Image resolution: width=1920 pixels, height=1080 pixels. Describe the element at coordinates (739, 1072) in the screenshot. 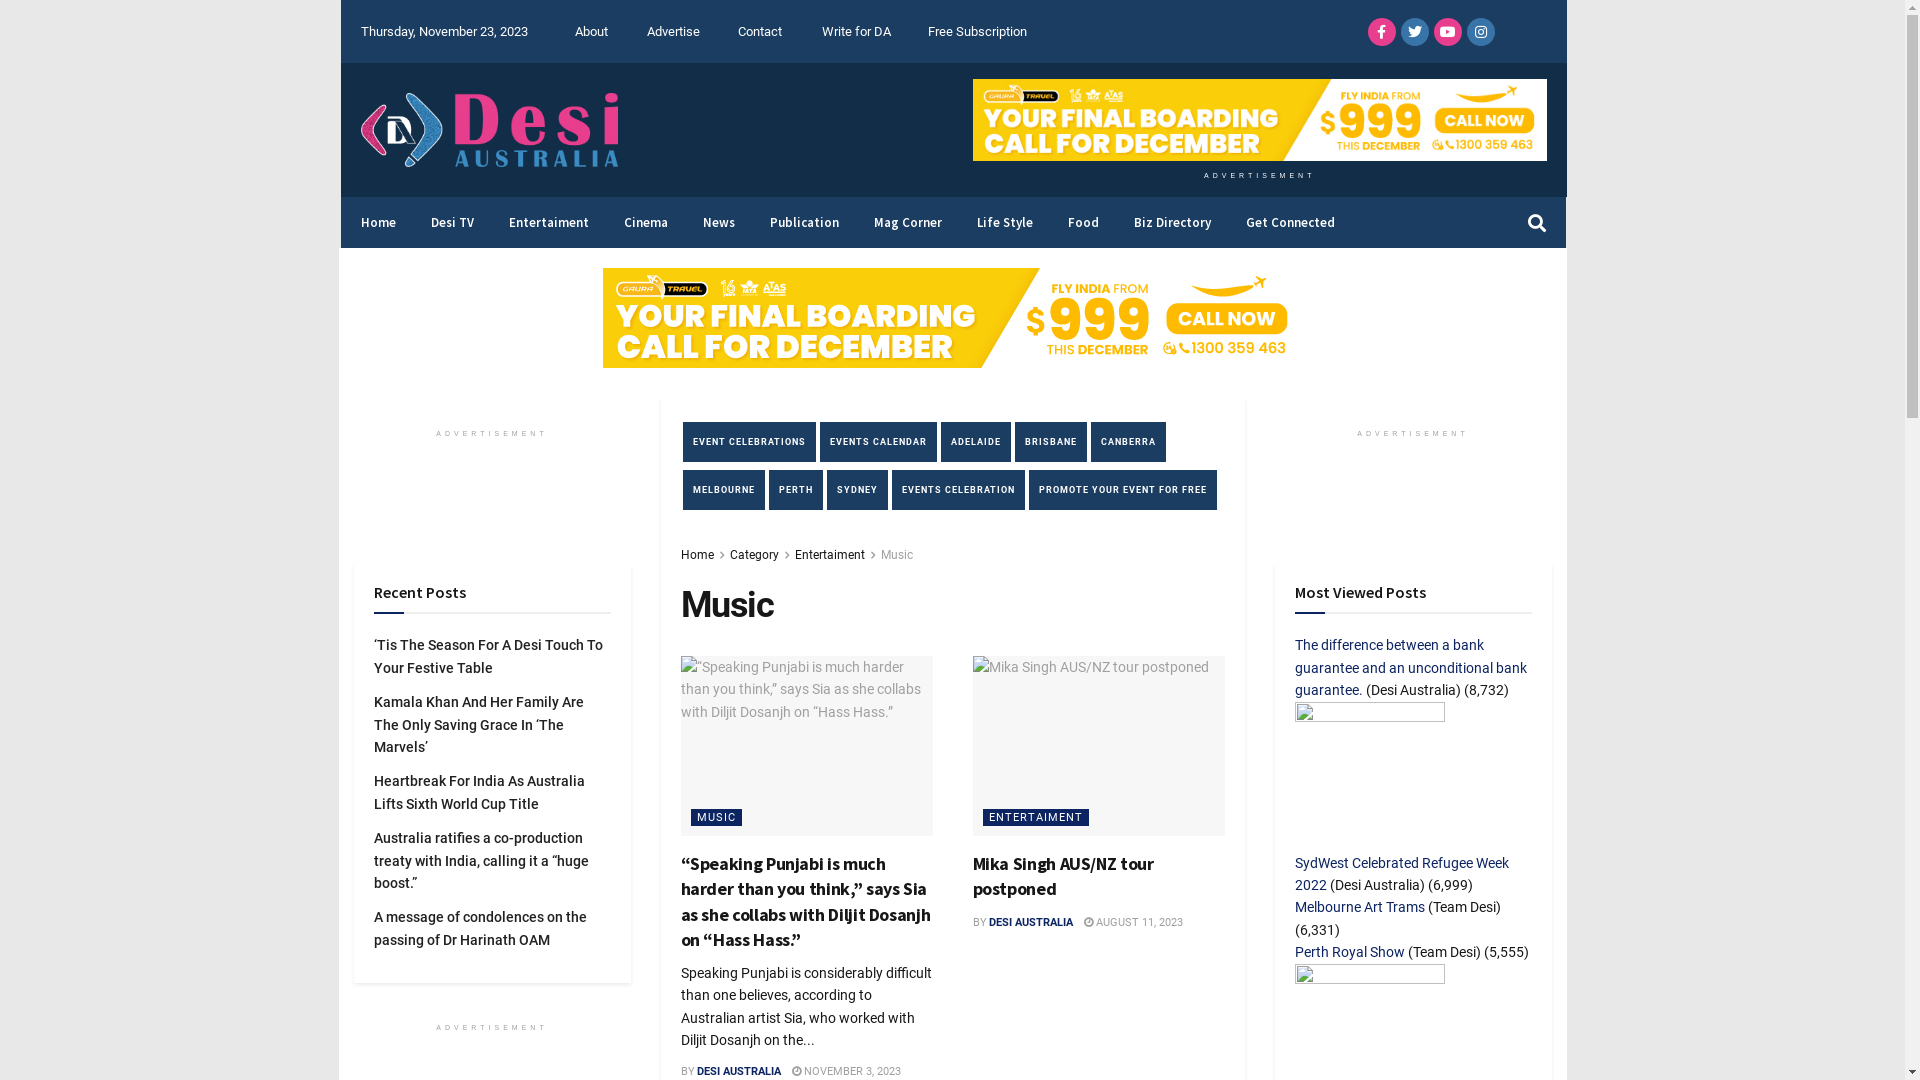

I see `DESI AUSTRALIA` at that location.